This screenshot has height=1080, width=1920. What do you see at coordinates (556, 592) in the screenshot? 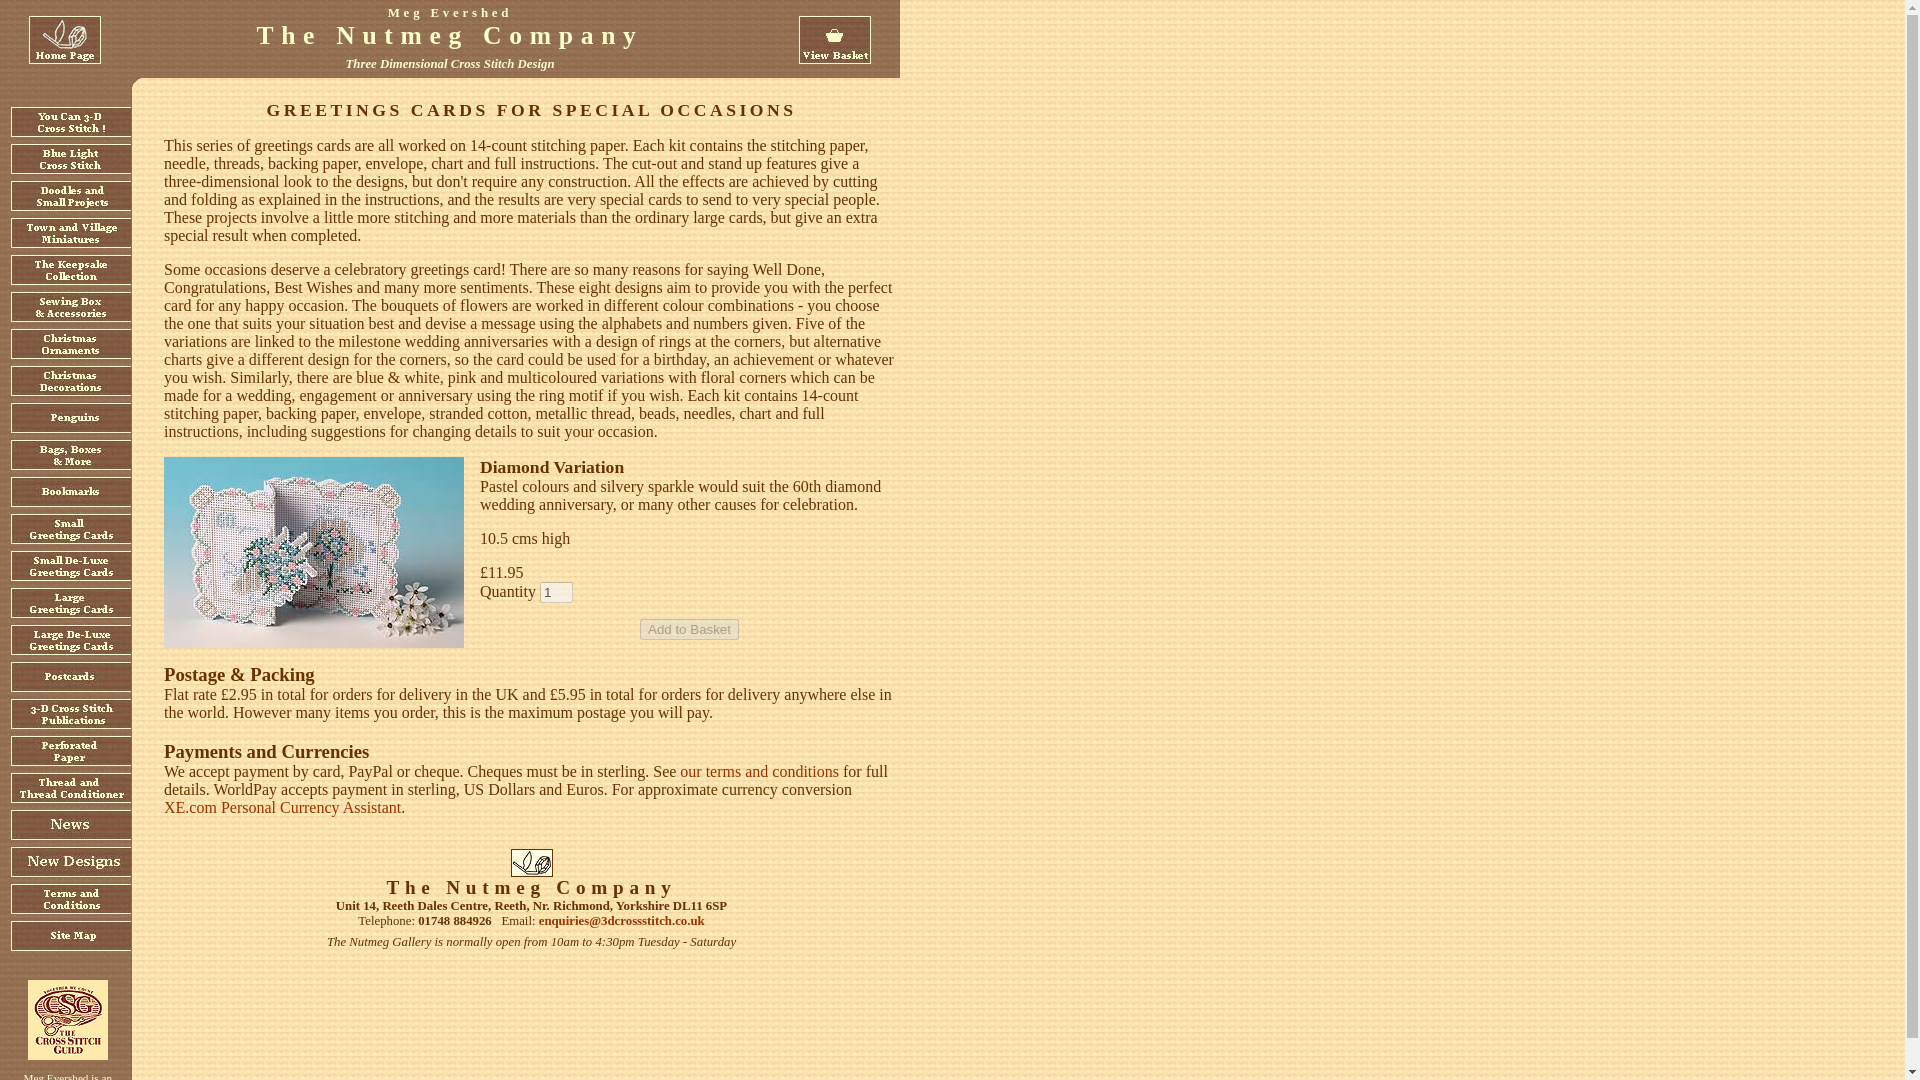
I see `1` at bounding box center [556, 592].